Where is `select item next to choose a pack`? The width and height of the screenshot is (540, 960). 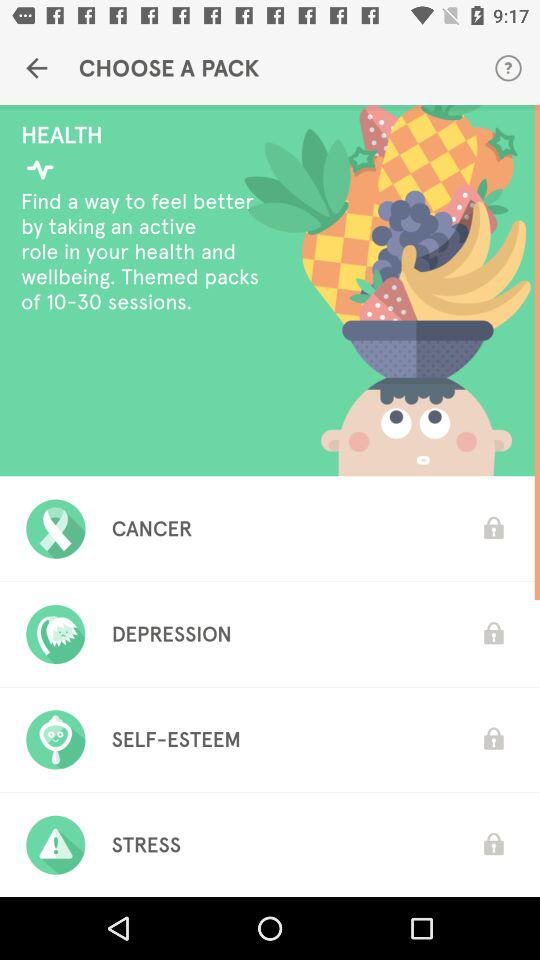
select item next to choose a pack is located at coordinates (36, 68).